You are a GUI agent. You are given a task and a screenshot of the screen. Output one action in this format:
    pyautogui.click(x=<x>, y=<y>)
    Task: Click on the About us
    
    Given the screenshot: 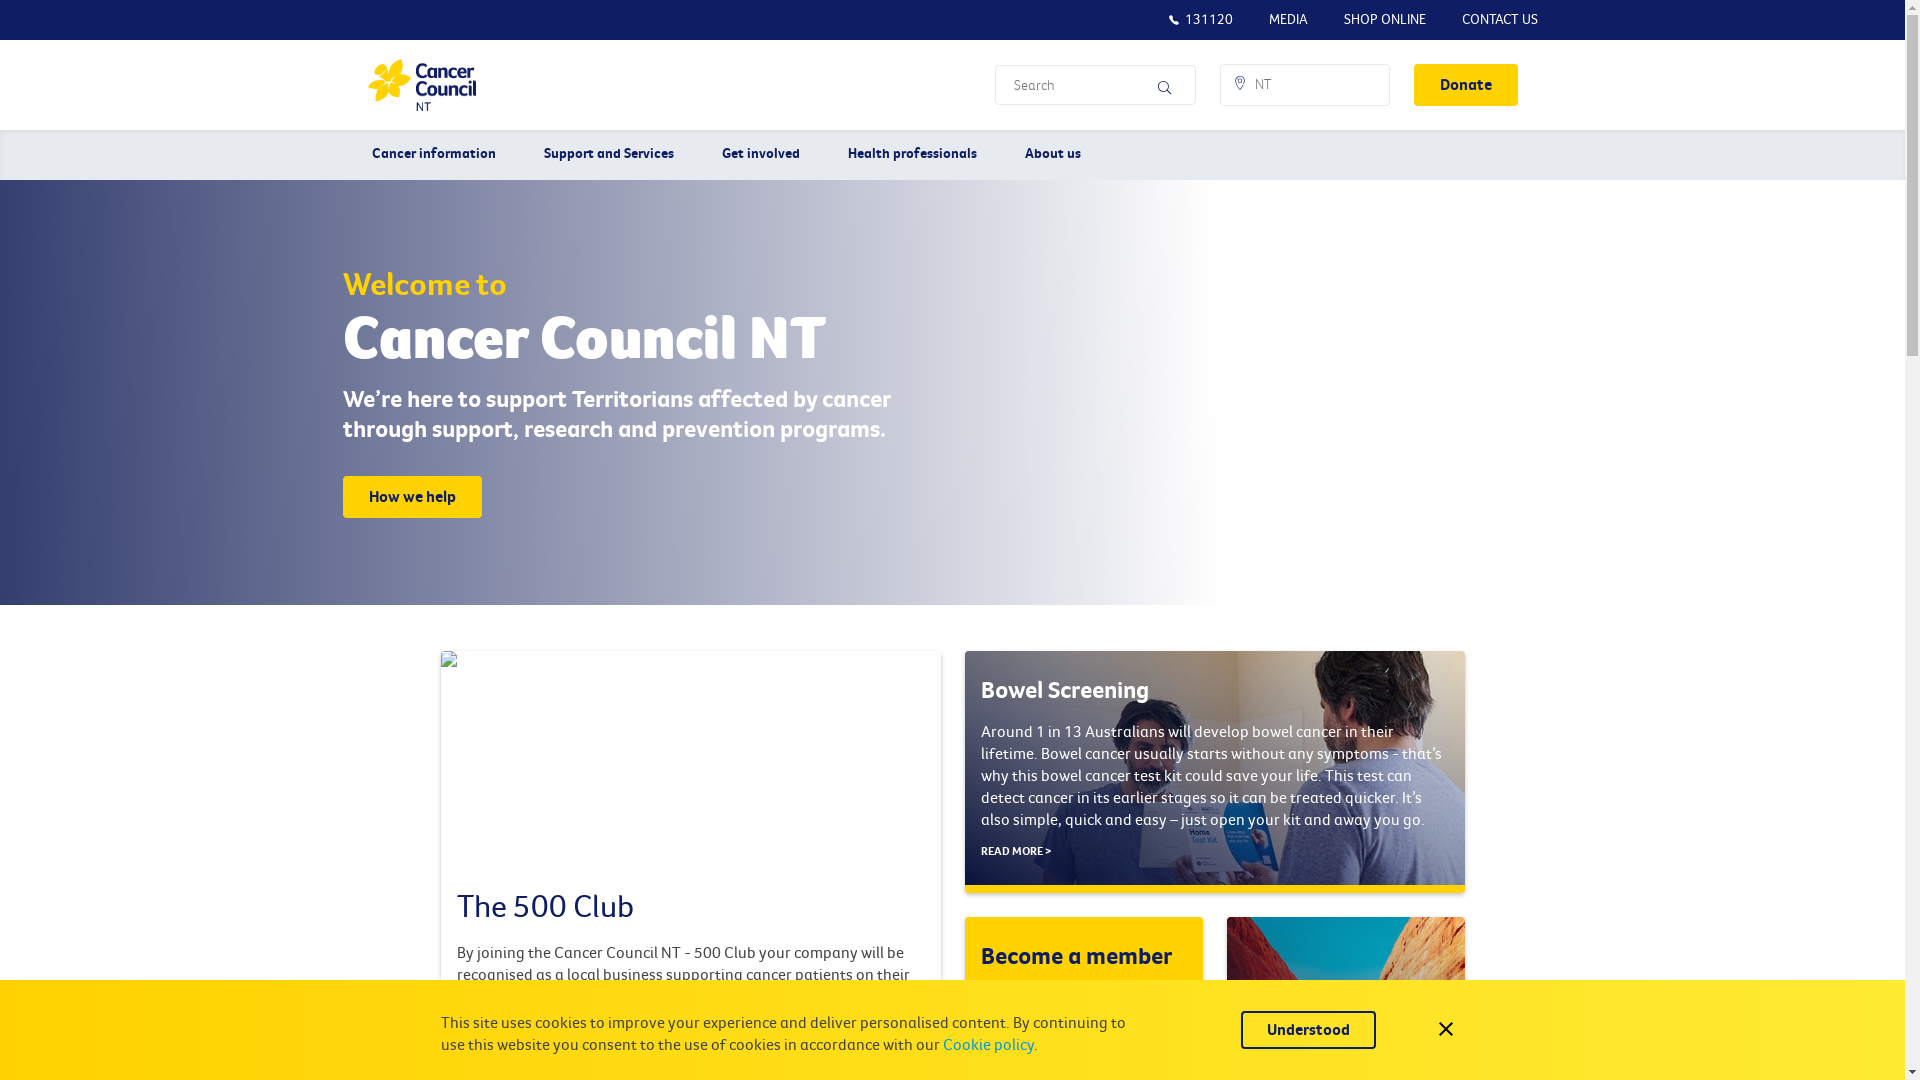 What is the action you would take?
    pyautogui.click(x=1053, y=155)
    